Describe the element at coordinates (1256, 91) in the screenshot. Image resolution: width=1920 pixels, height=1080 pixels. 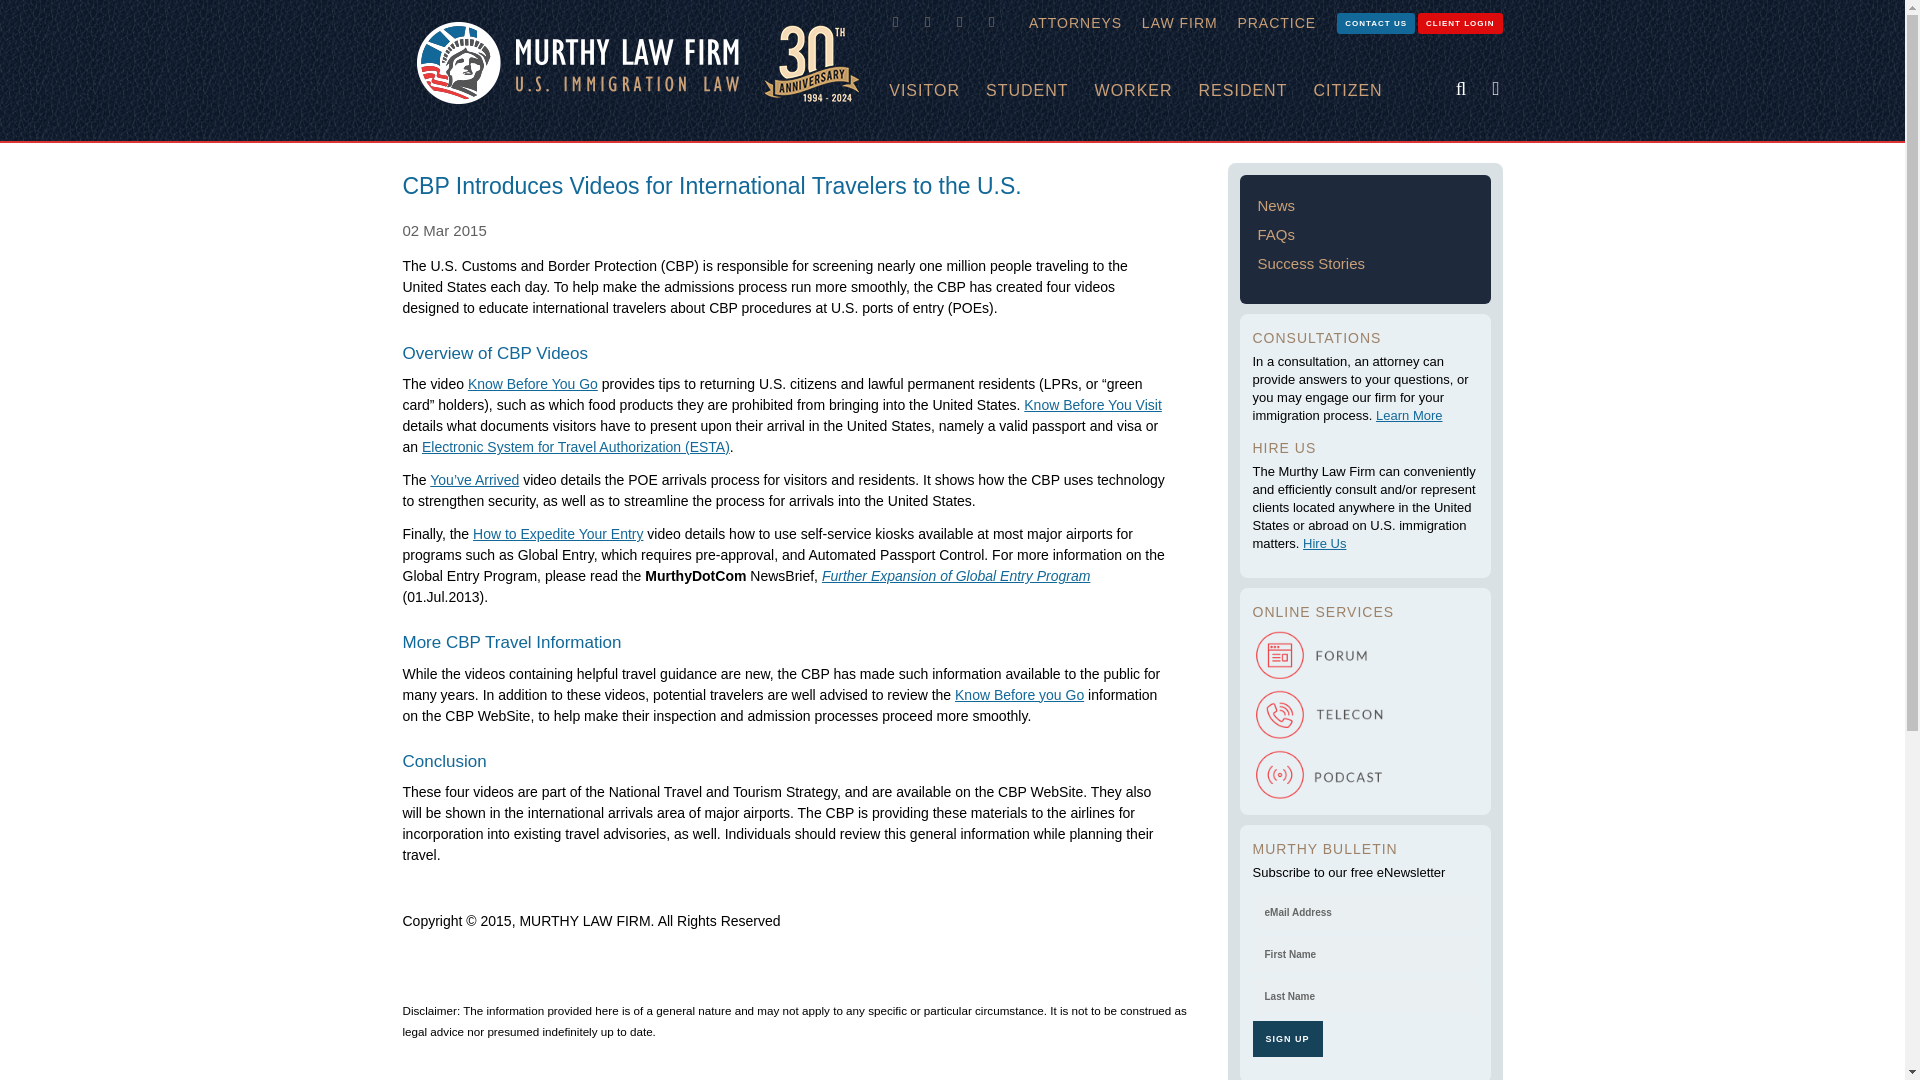
I see `RESIDENT` at that location.